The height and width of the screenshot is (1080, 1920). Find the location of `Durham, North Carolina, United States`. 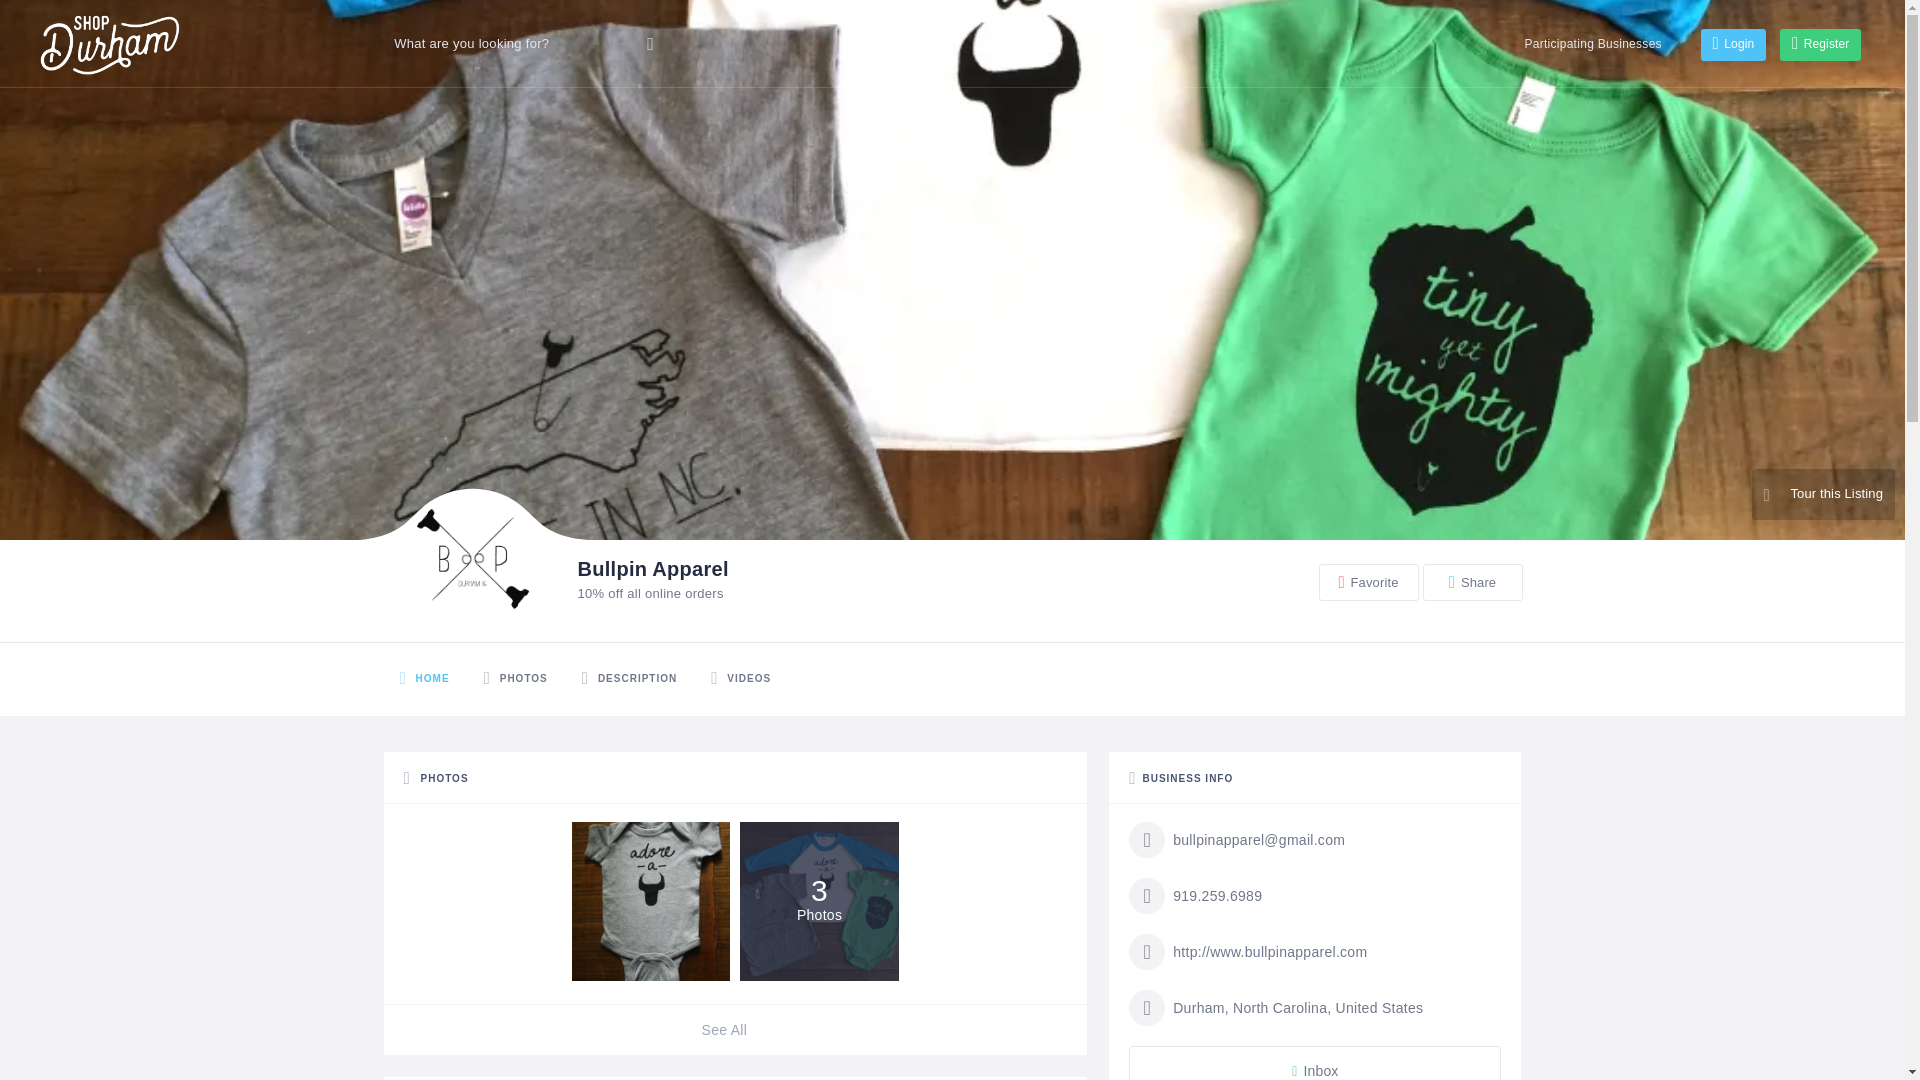

Durham, North Carolina, United States is located at coordinates (1275, 1008).